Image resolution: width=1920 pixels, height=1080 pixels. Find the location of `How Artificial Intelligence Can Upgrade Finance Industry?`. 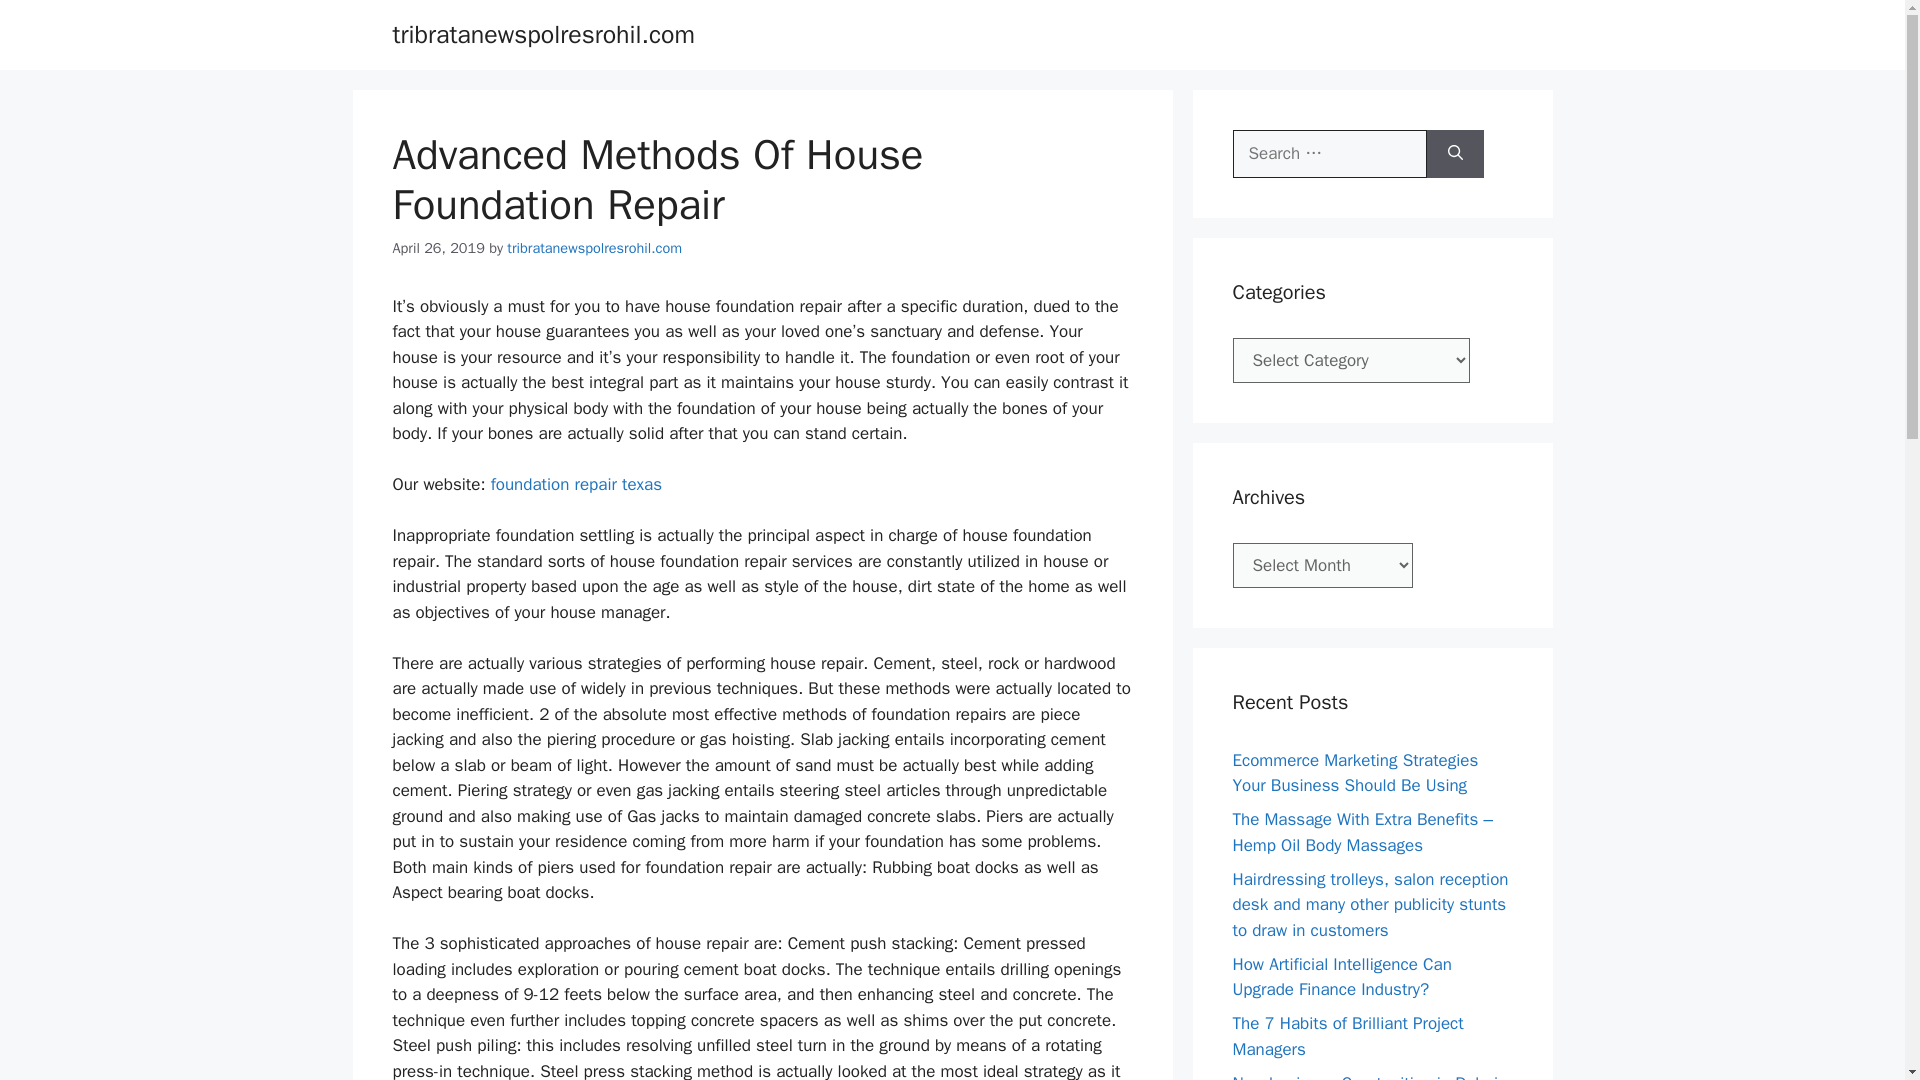

How Artificial Intelligence Can Upgrade Finance Industry? is located at coordinates (1342, 977).